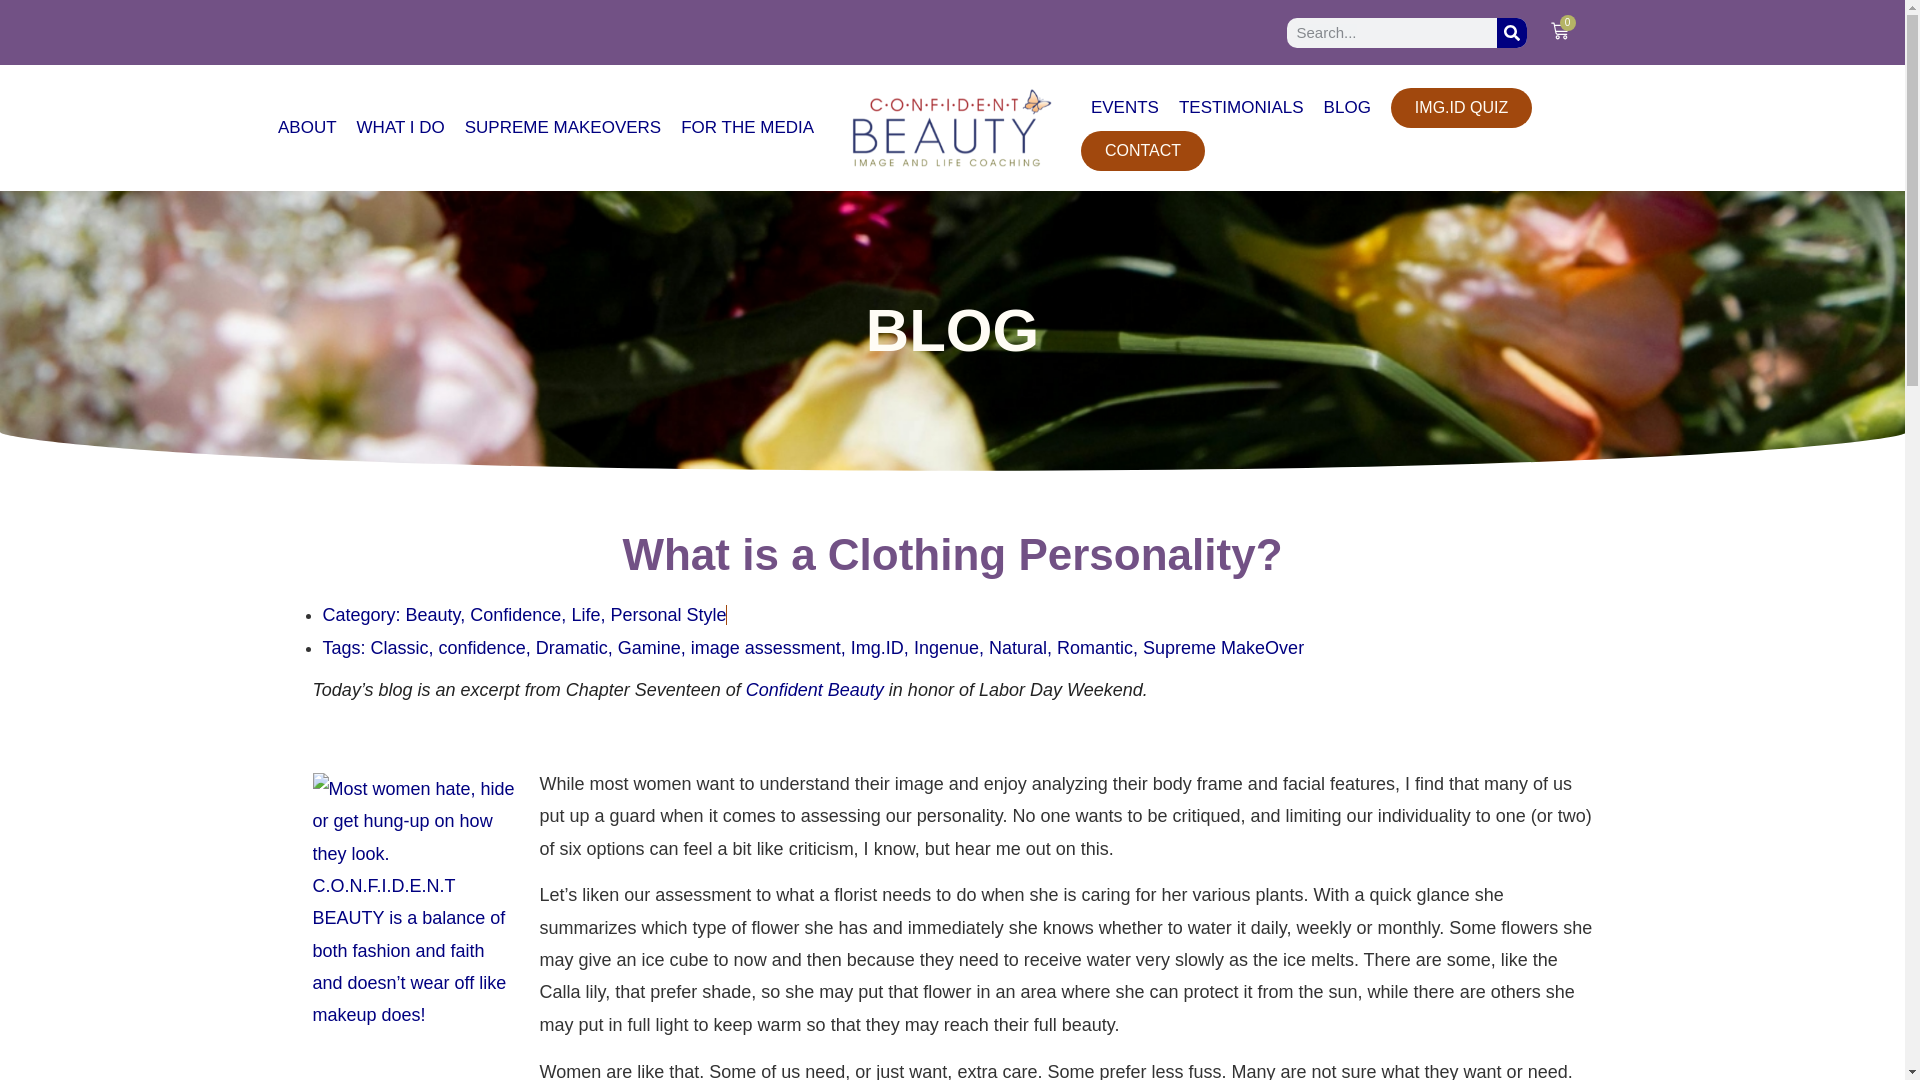  Describe the element at coordinates (1142, 150) in the screenshot. I see `CONTACT` at that location.